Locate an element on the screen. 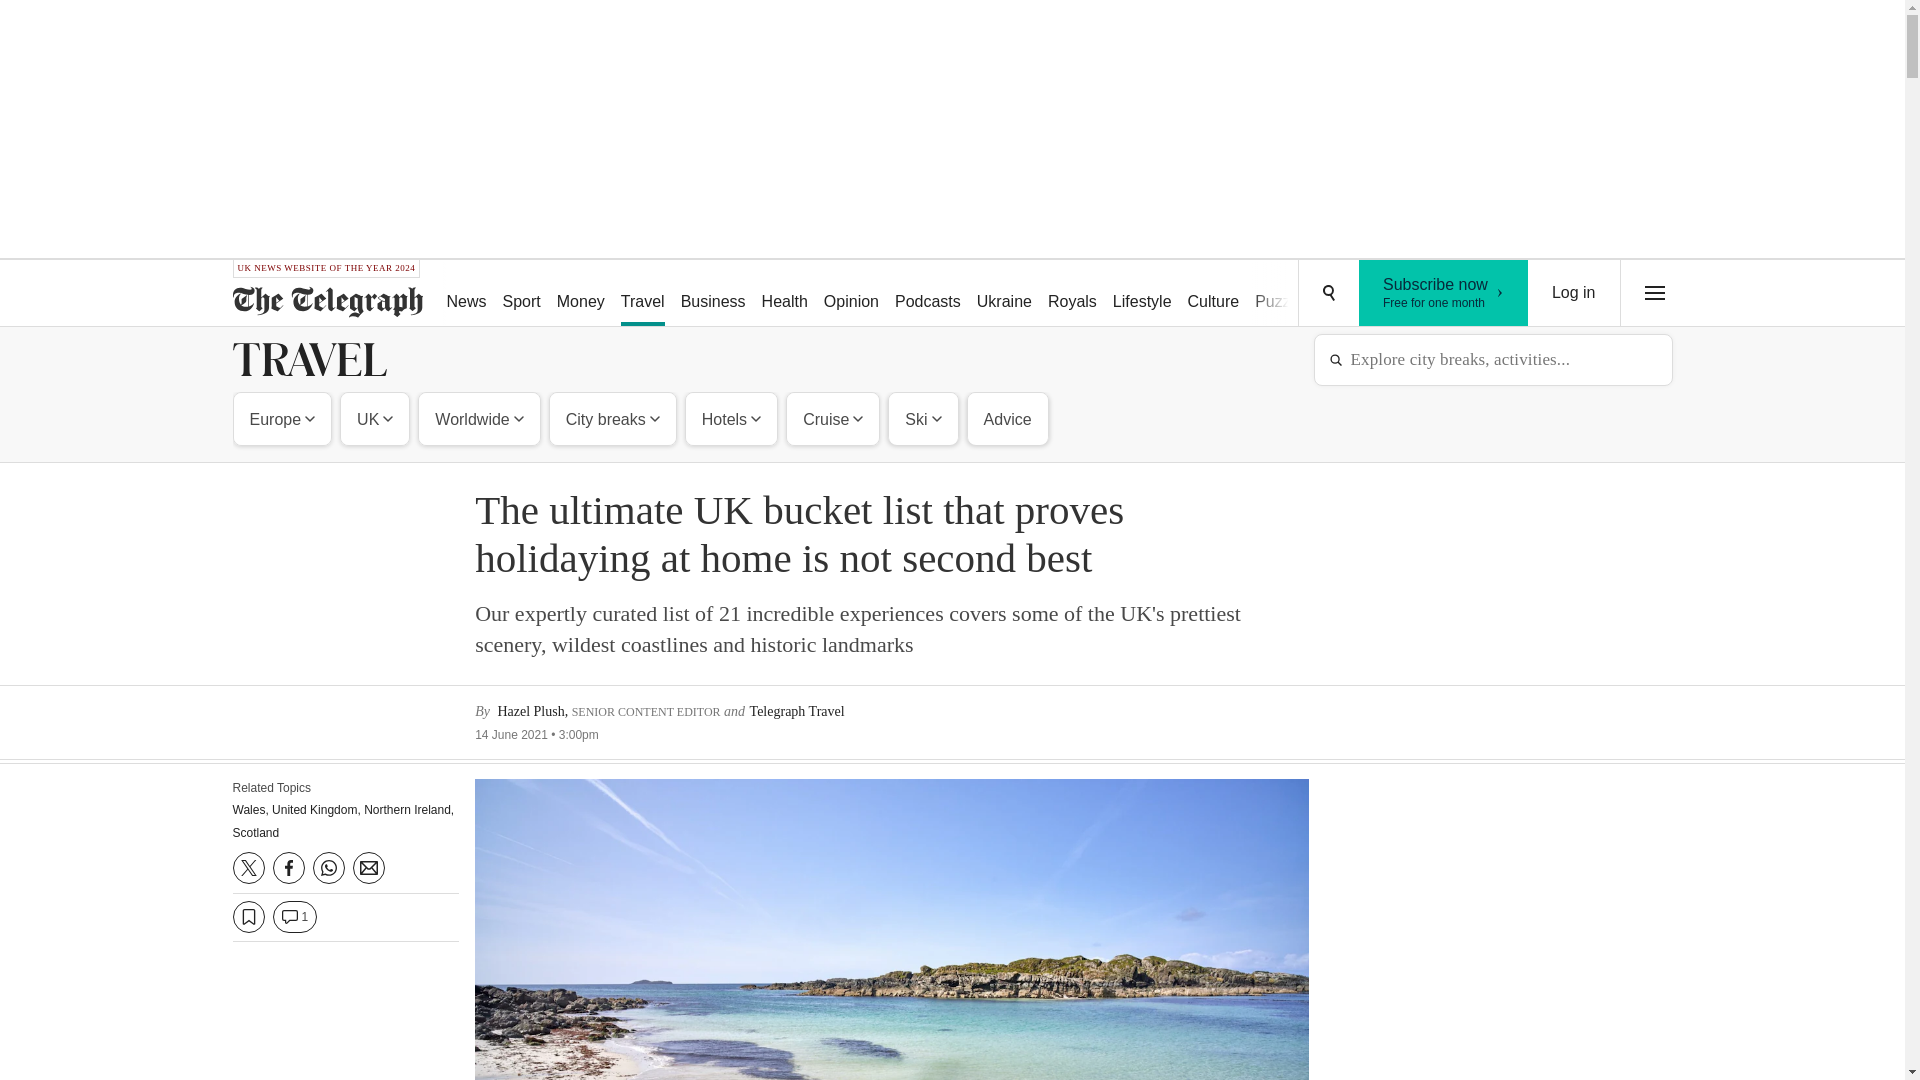 The image size is (1920, 1080). Money is located at coordinates (580, 294).